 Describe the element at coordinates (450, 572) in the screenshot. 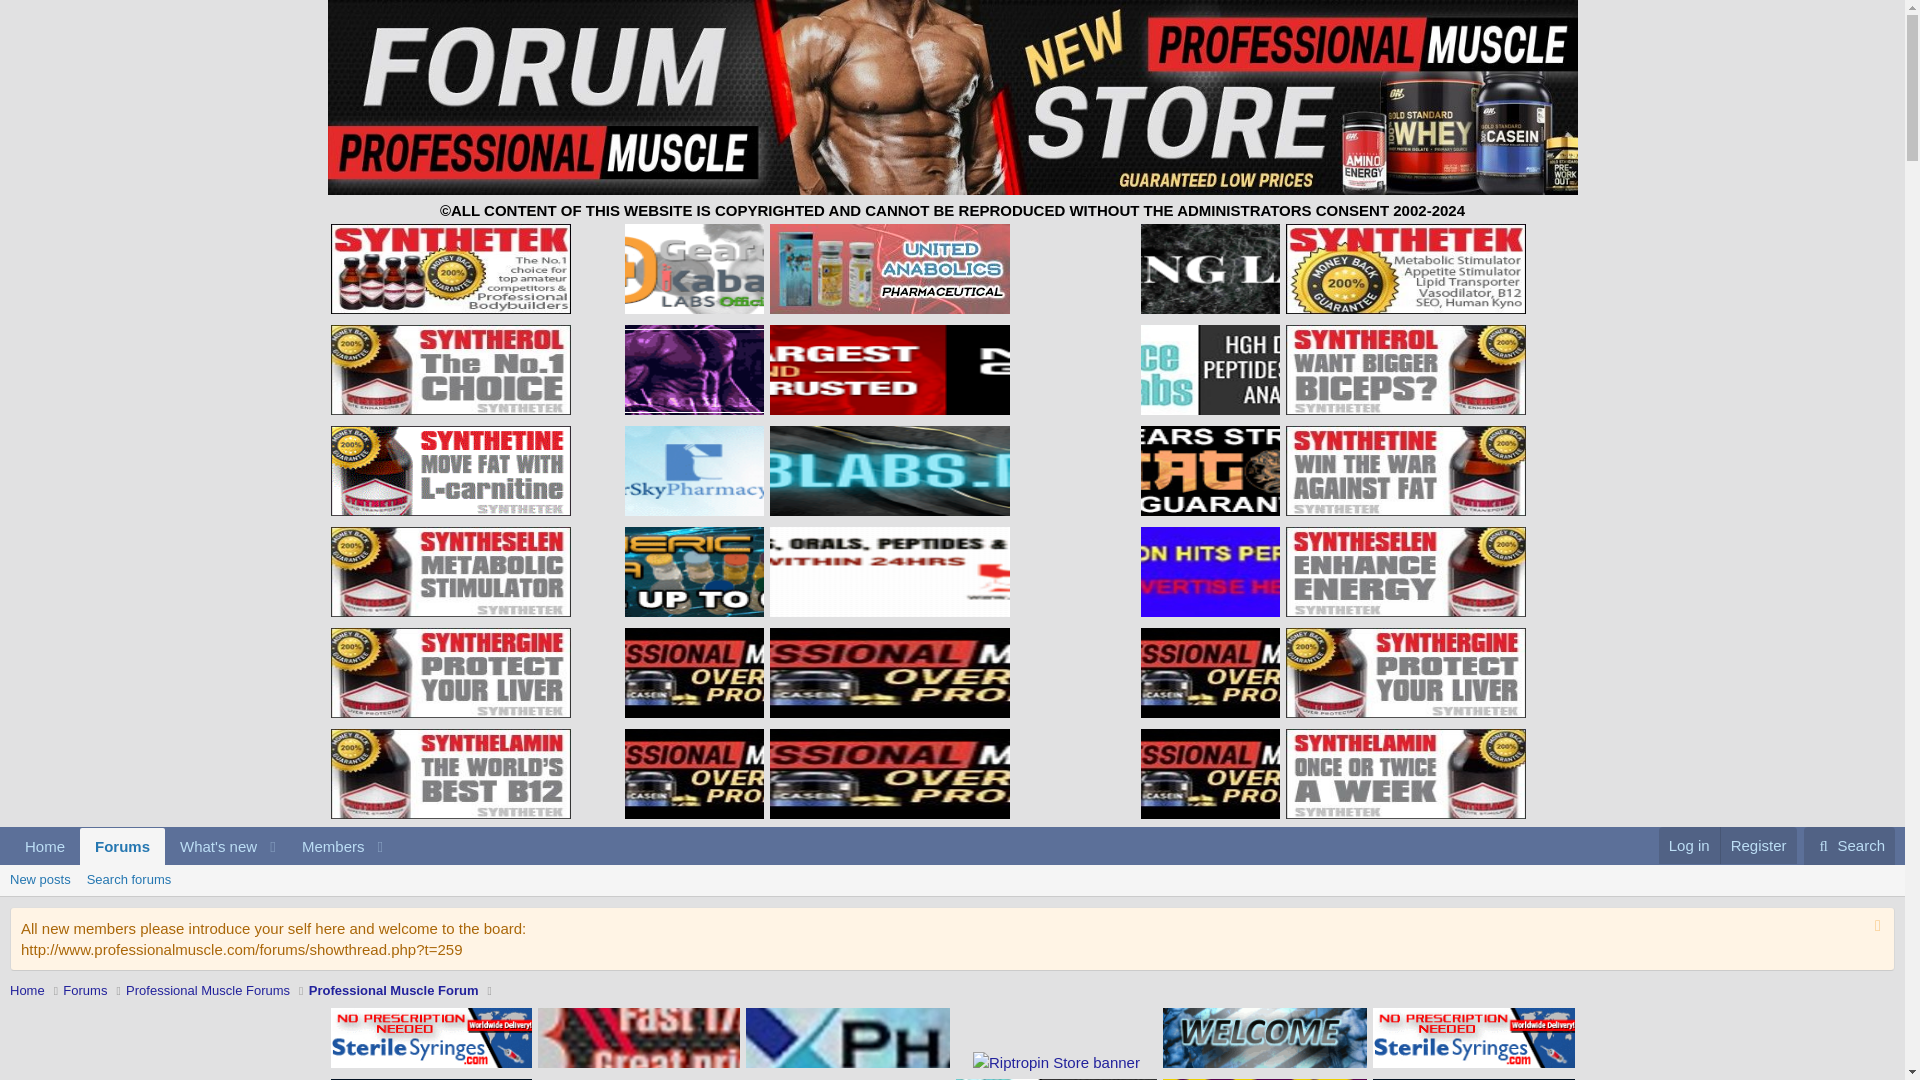

I see `Synthetek Industries` at that location.